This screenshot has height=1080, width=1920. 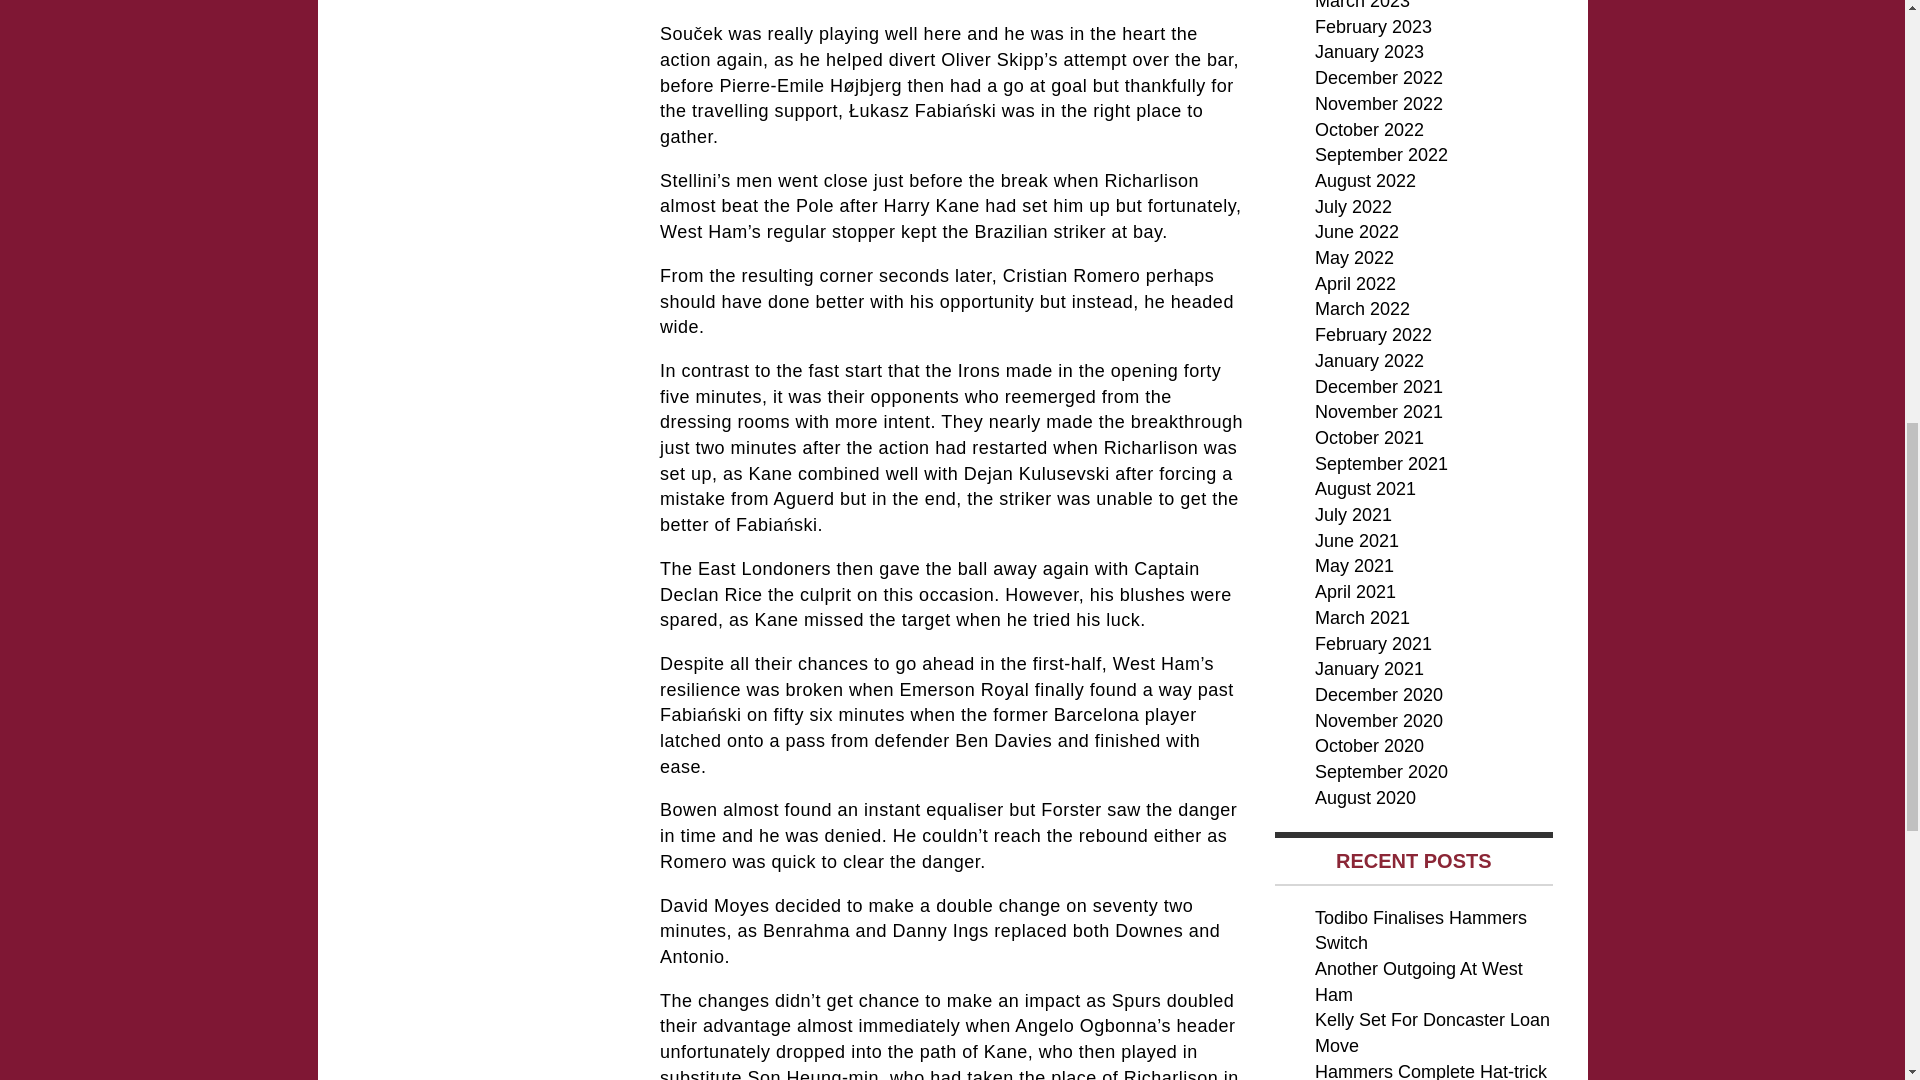 What do you see at coordinates (1374, 26) in the screenshot?
I see `February 2023` at bounding box center [1374, 26].